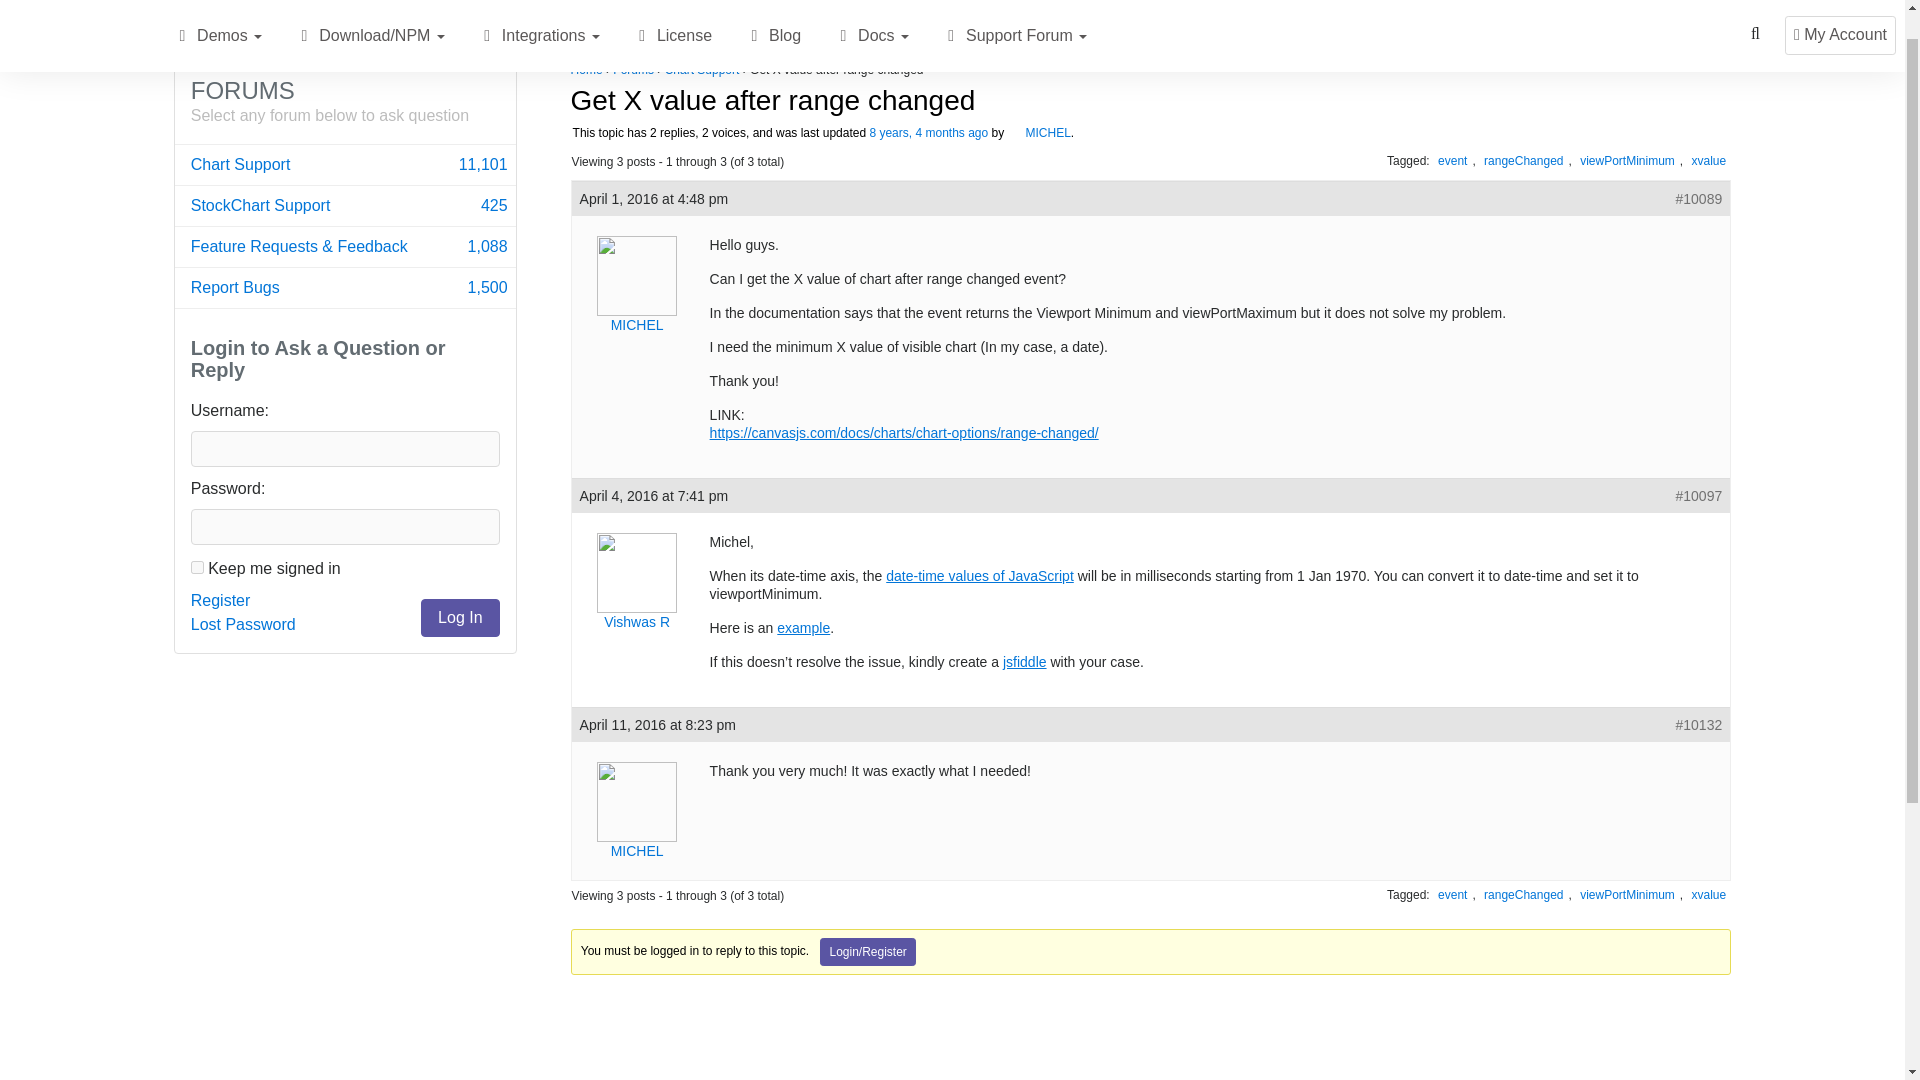 This screenshot has width=1920, height=1080. Describe the element at coordinates (928, 133) in the screenshot. I see `Register` at that location.